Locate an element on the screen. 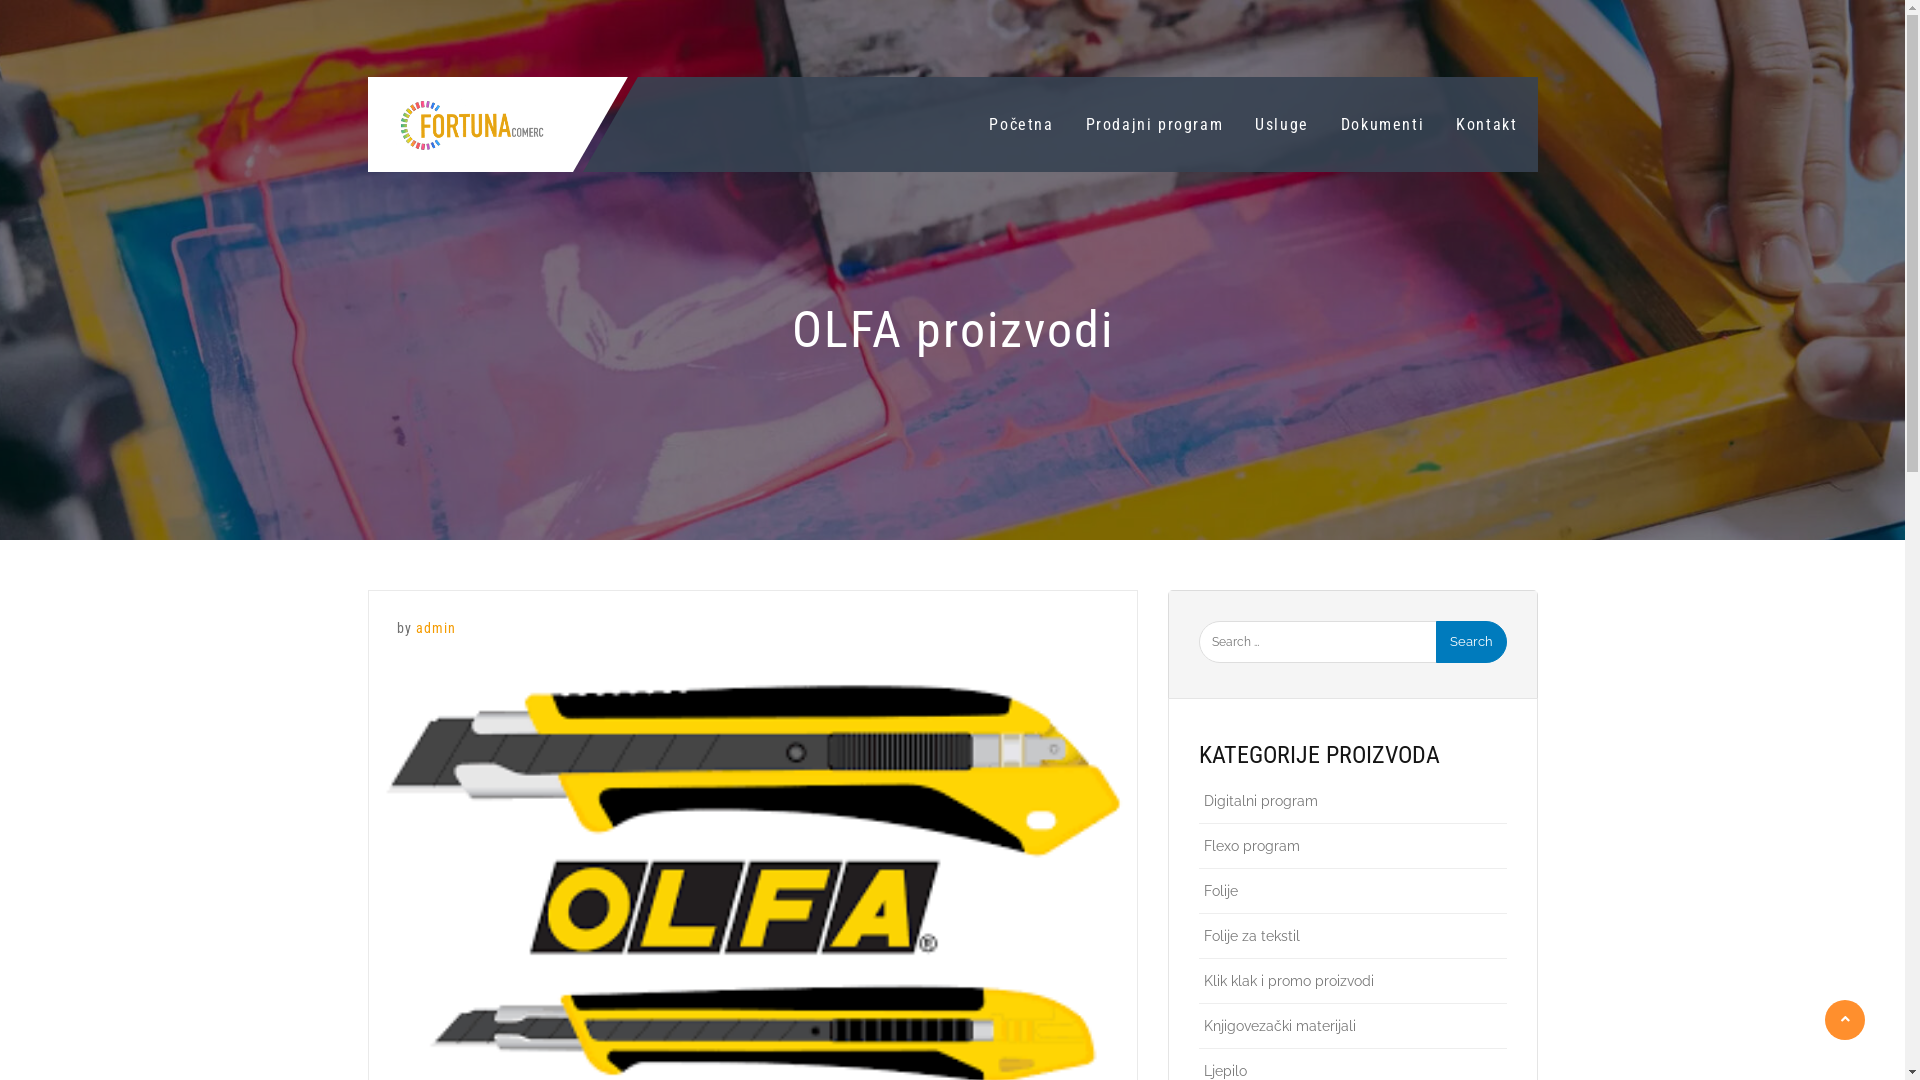 The height and width of the screenshot is (1080, 1920). Usluge is located at coordinates (1282, 124).